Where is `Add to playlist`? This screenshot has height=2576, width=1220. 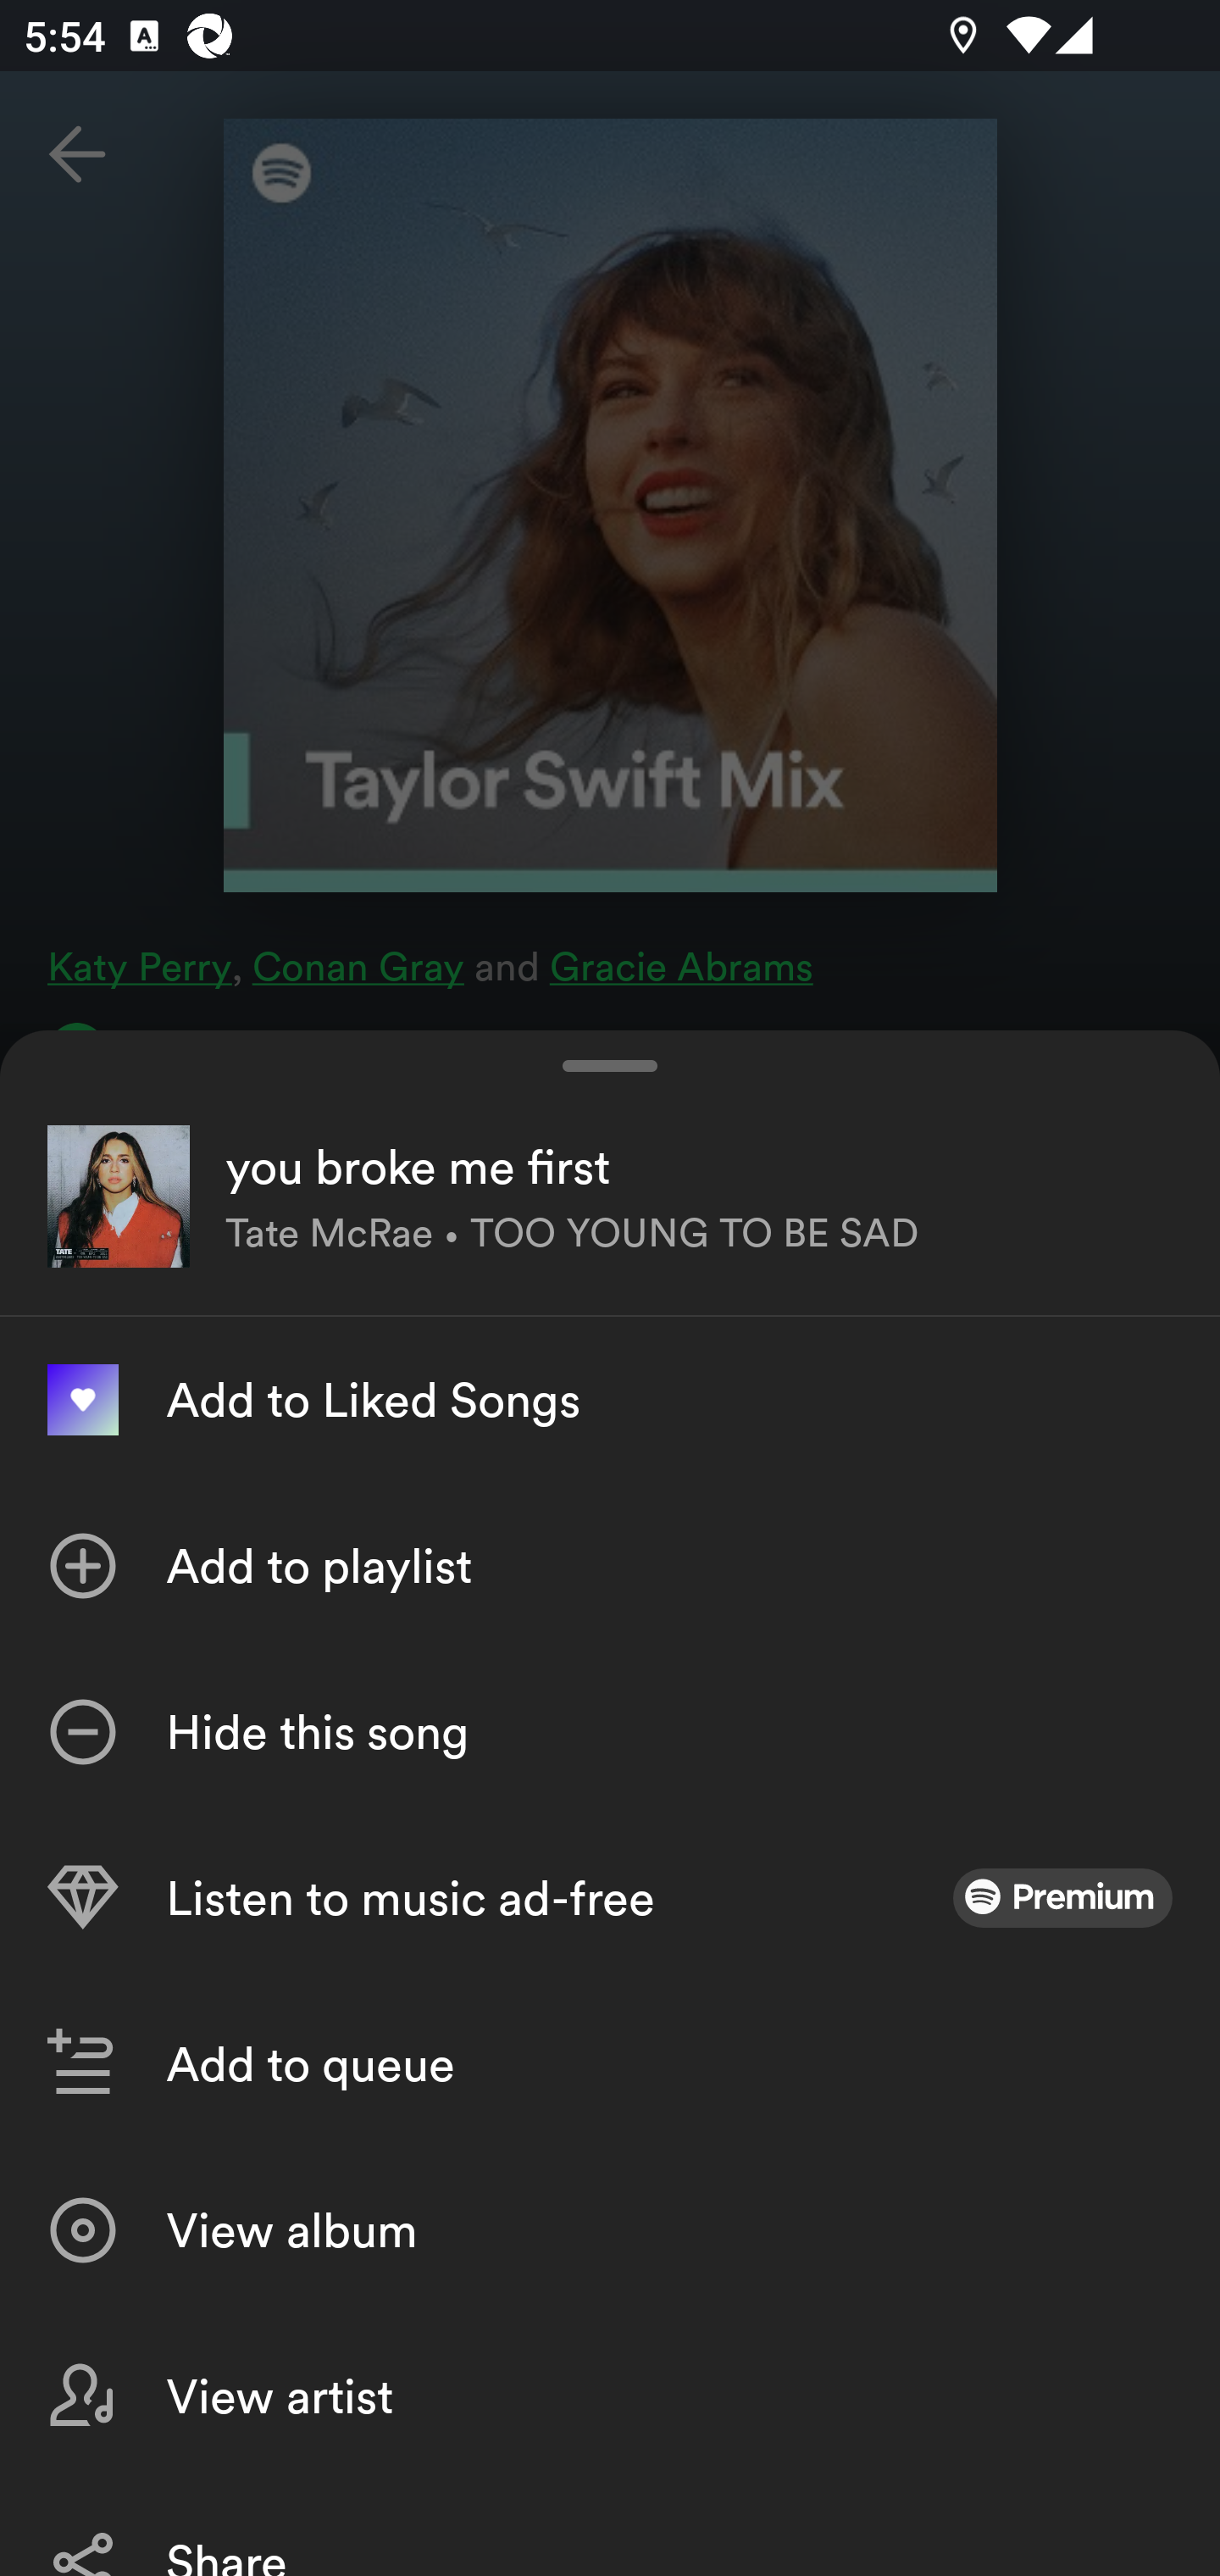 Add to playlist is located at coordinates (610, 1566).